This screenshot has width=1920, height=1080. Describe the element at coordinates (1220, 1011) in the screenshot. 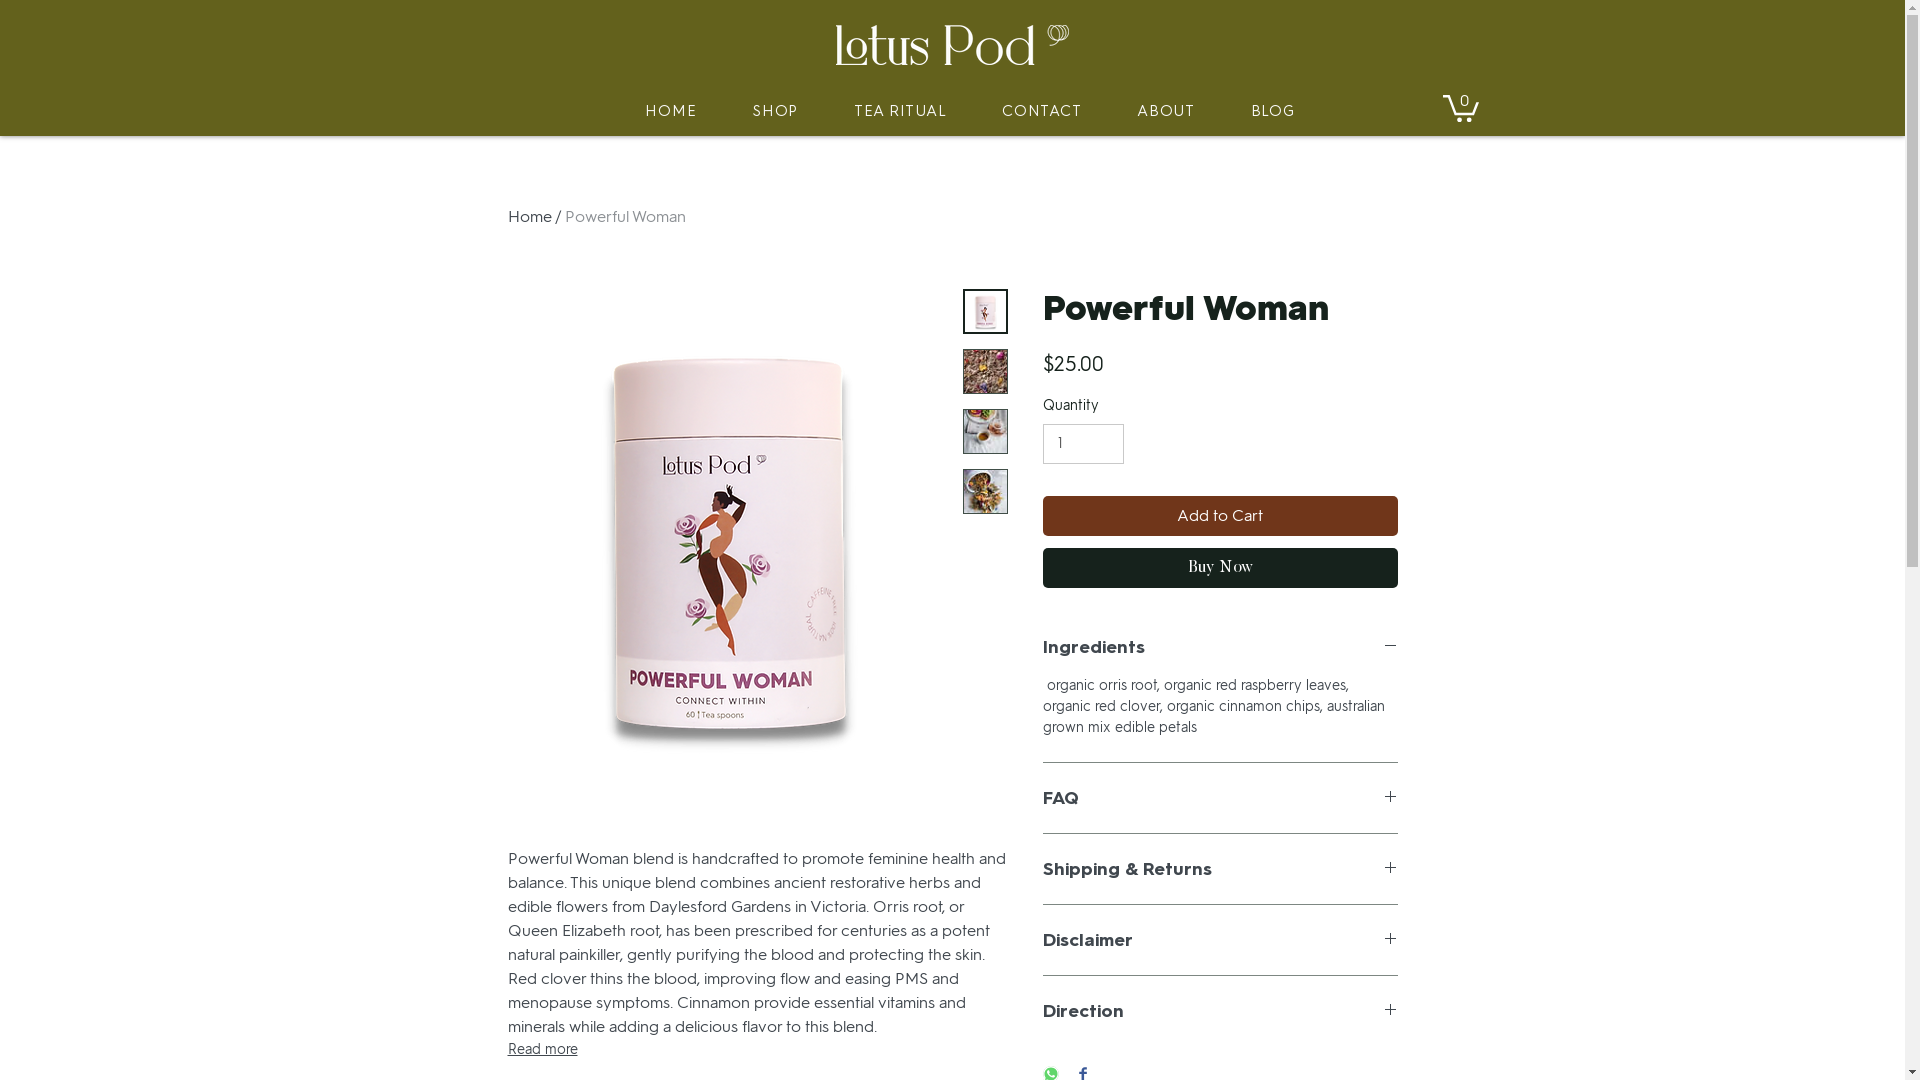

I see `Direction` at that location.